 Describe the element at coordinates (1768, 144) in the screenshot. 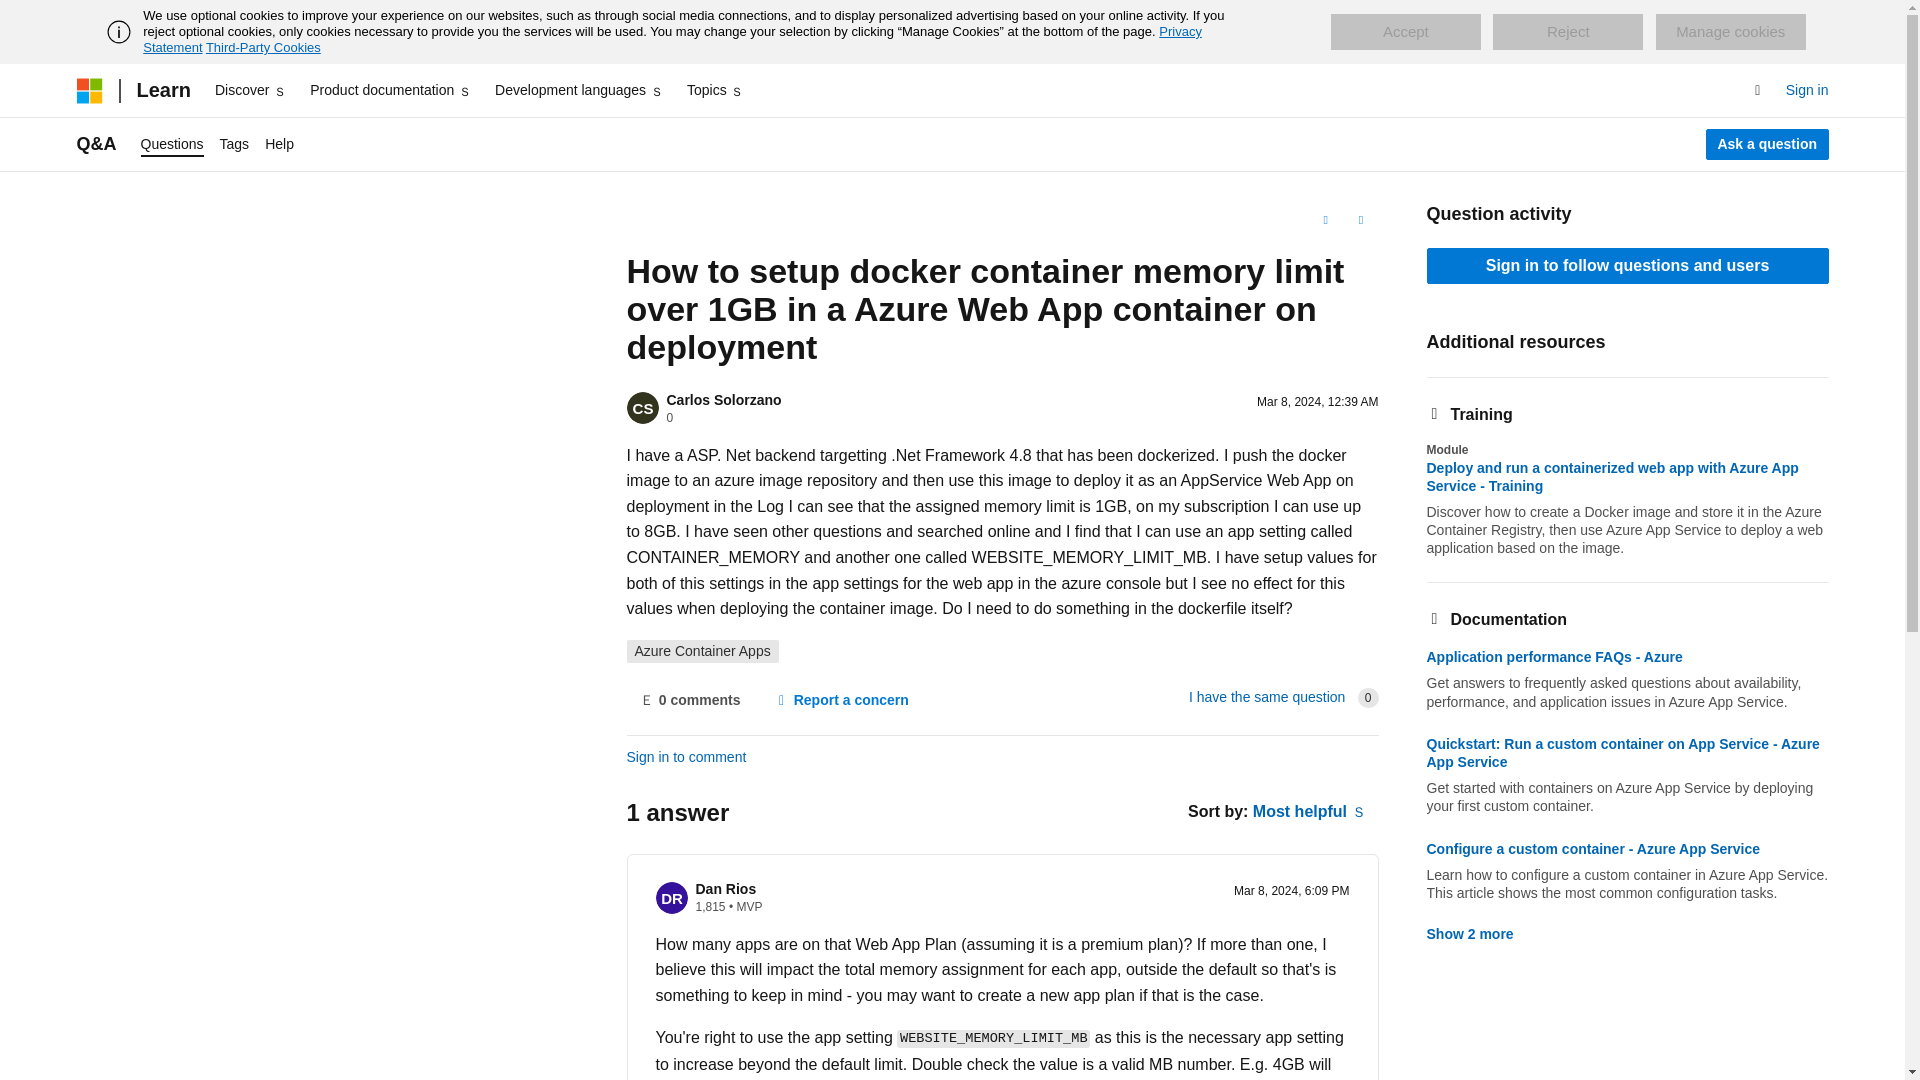

I see `Ask a question` at that location.